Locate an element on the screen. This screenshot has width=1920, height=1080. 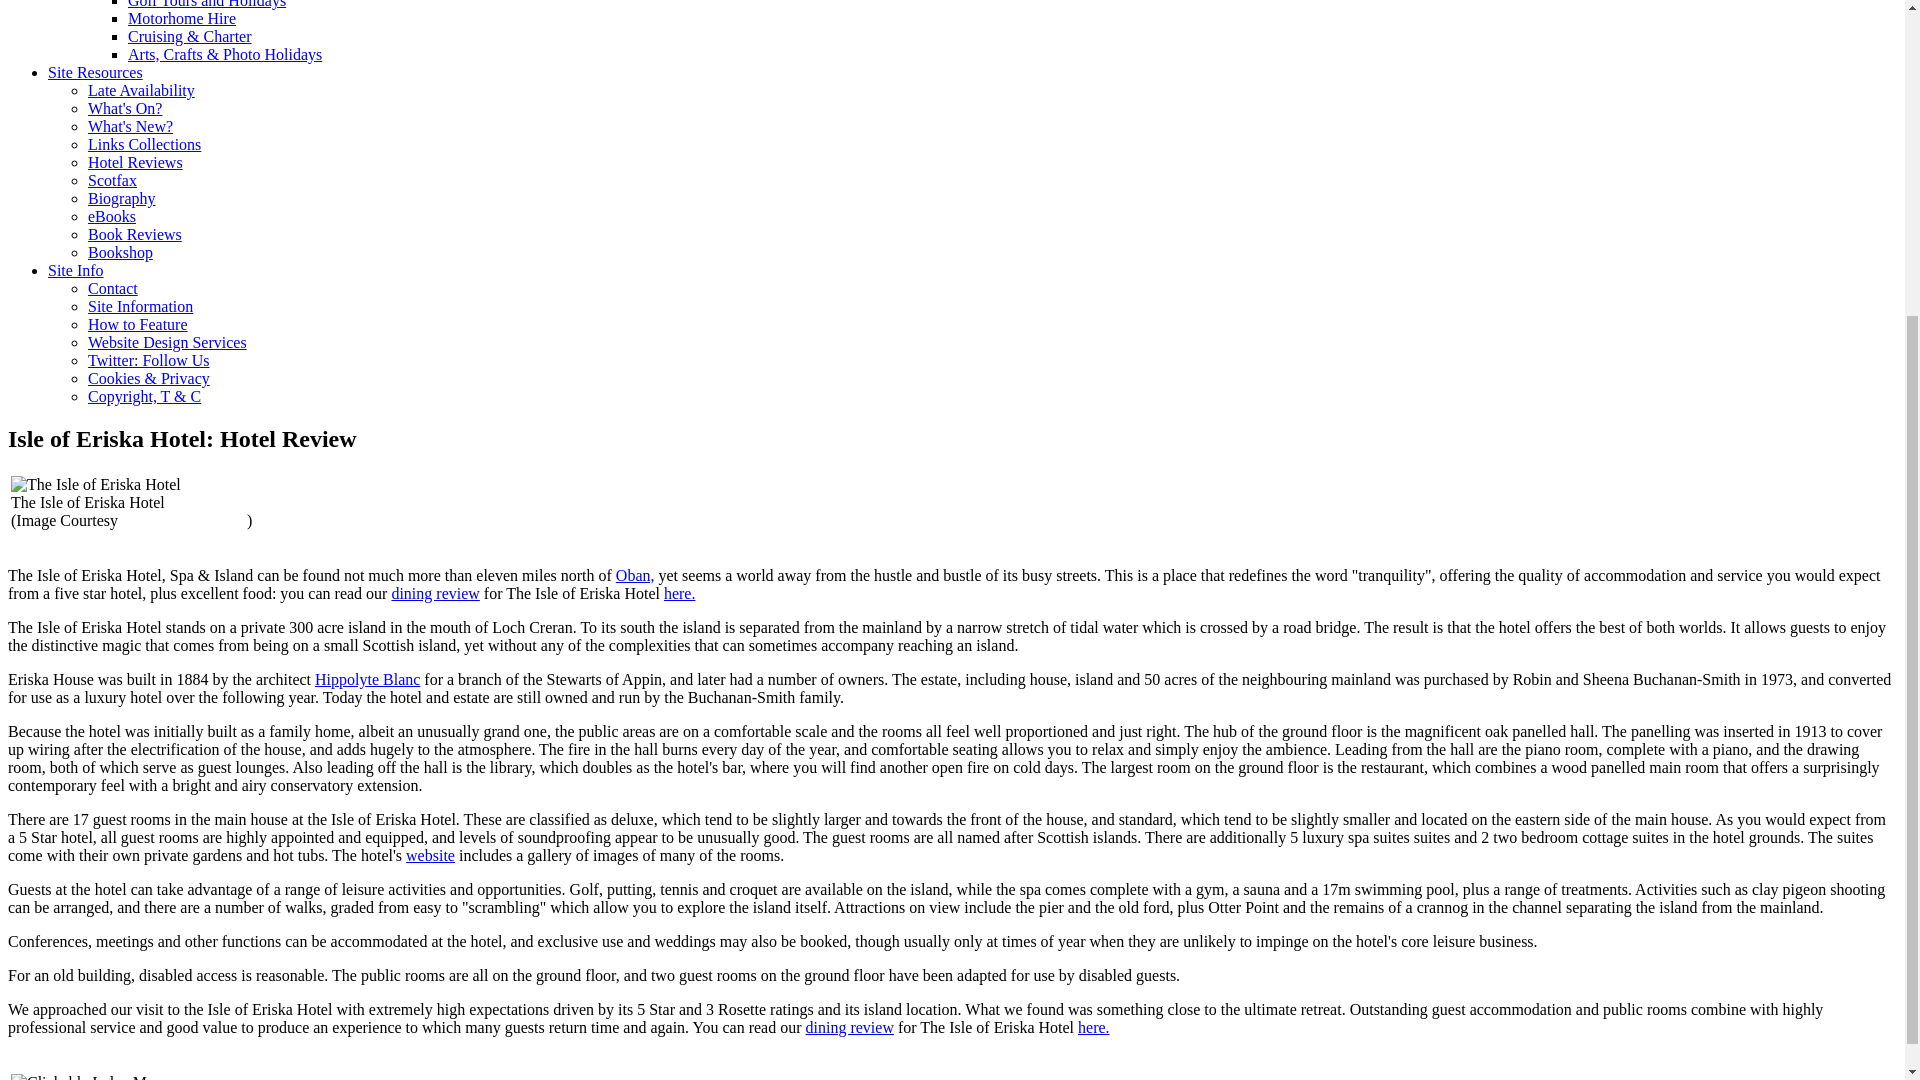
Hotel Reviews is located at coordinates (135, 162).